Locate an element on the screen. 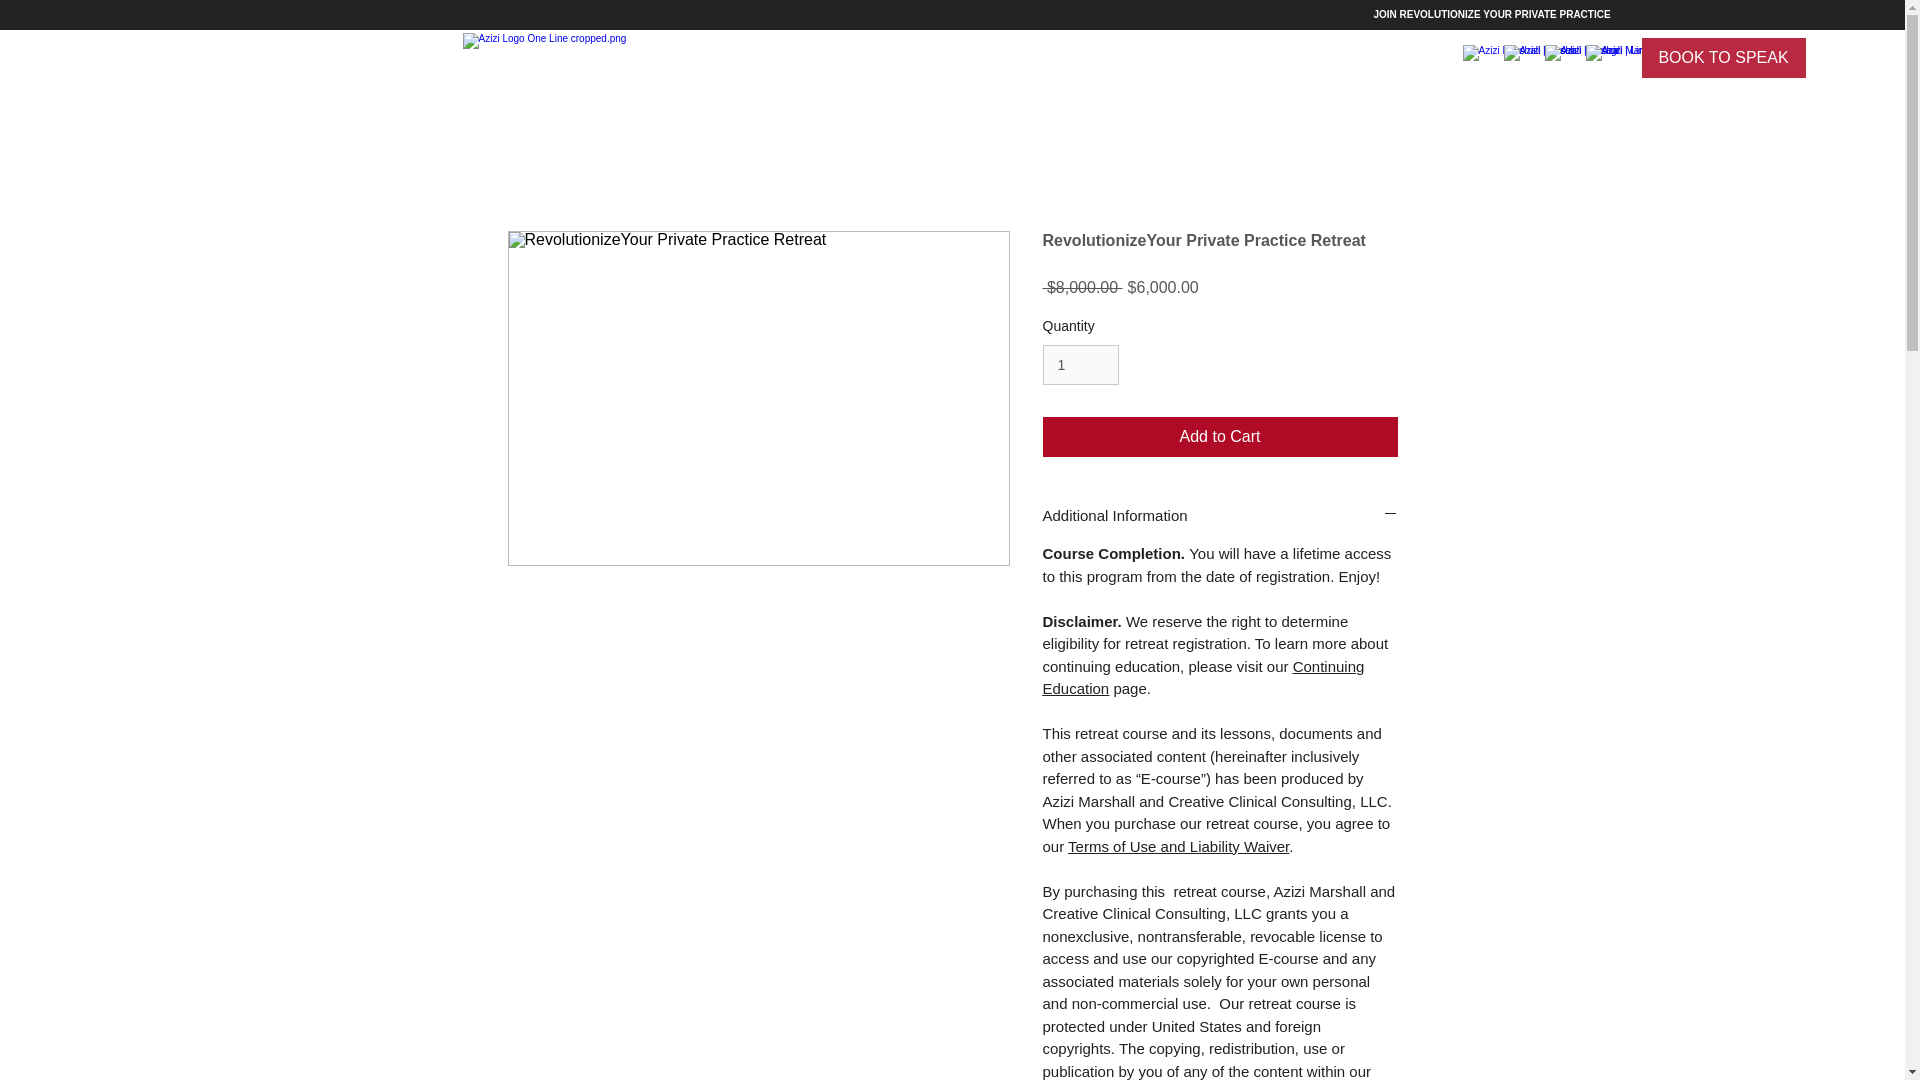  Continuing Education is located at coordinates (1202, 677).